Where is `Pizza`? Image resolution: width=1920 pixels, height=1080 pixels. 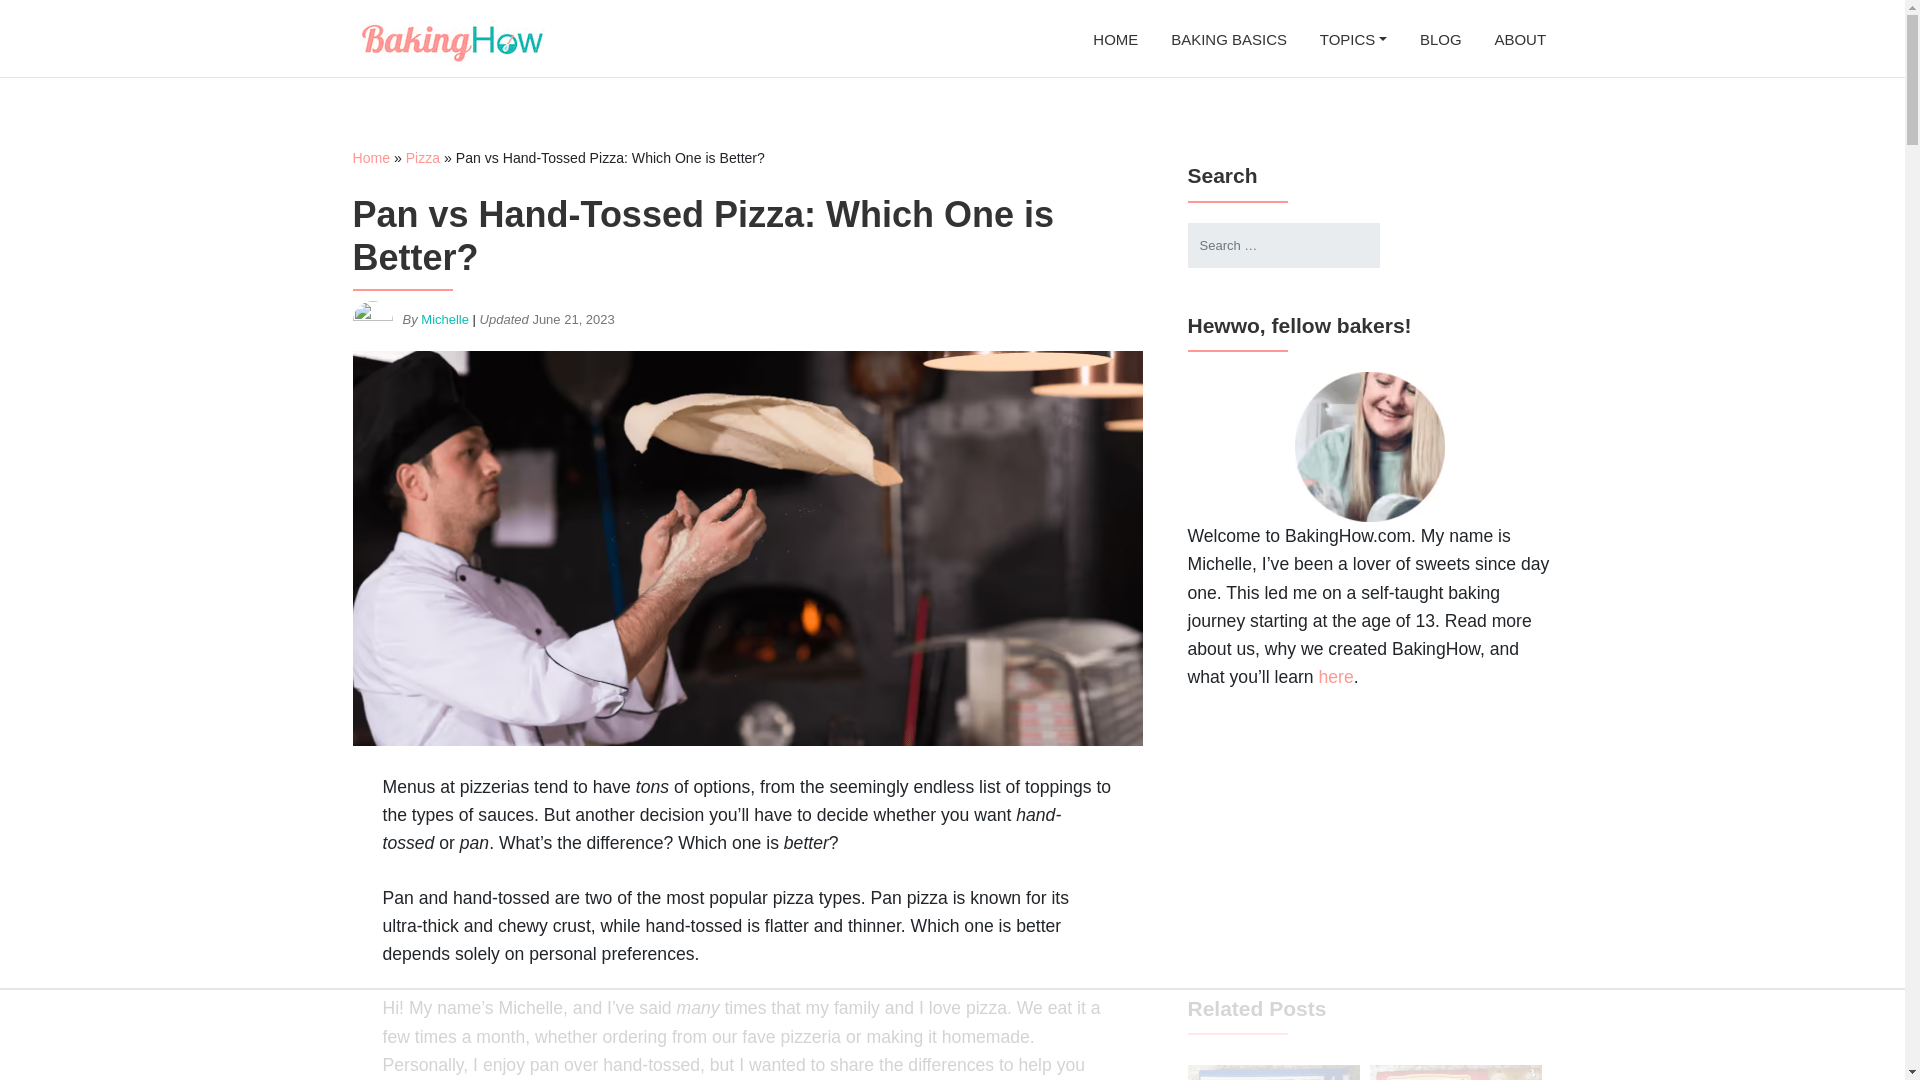 Pizza is located at coordinates (422, 158).